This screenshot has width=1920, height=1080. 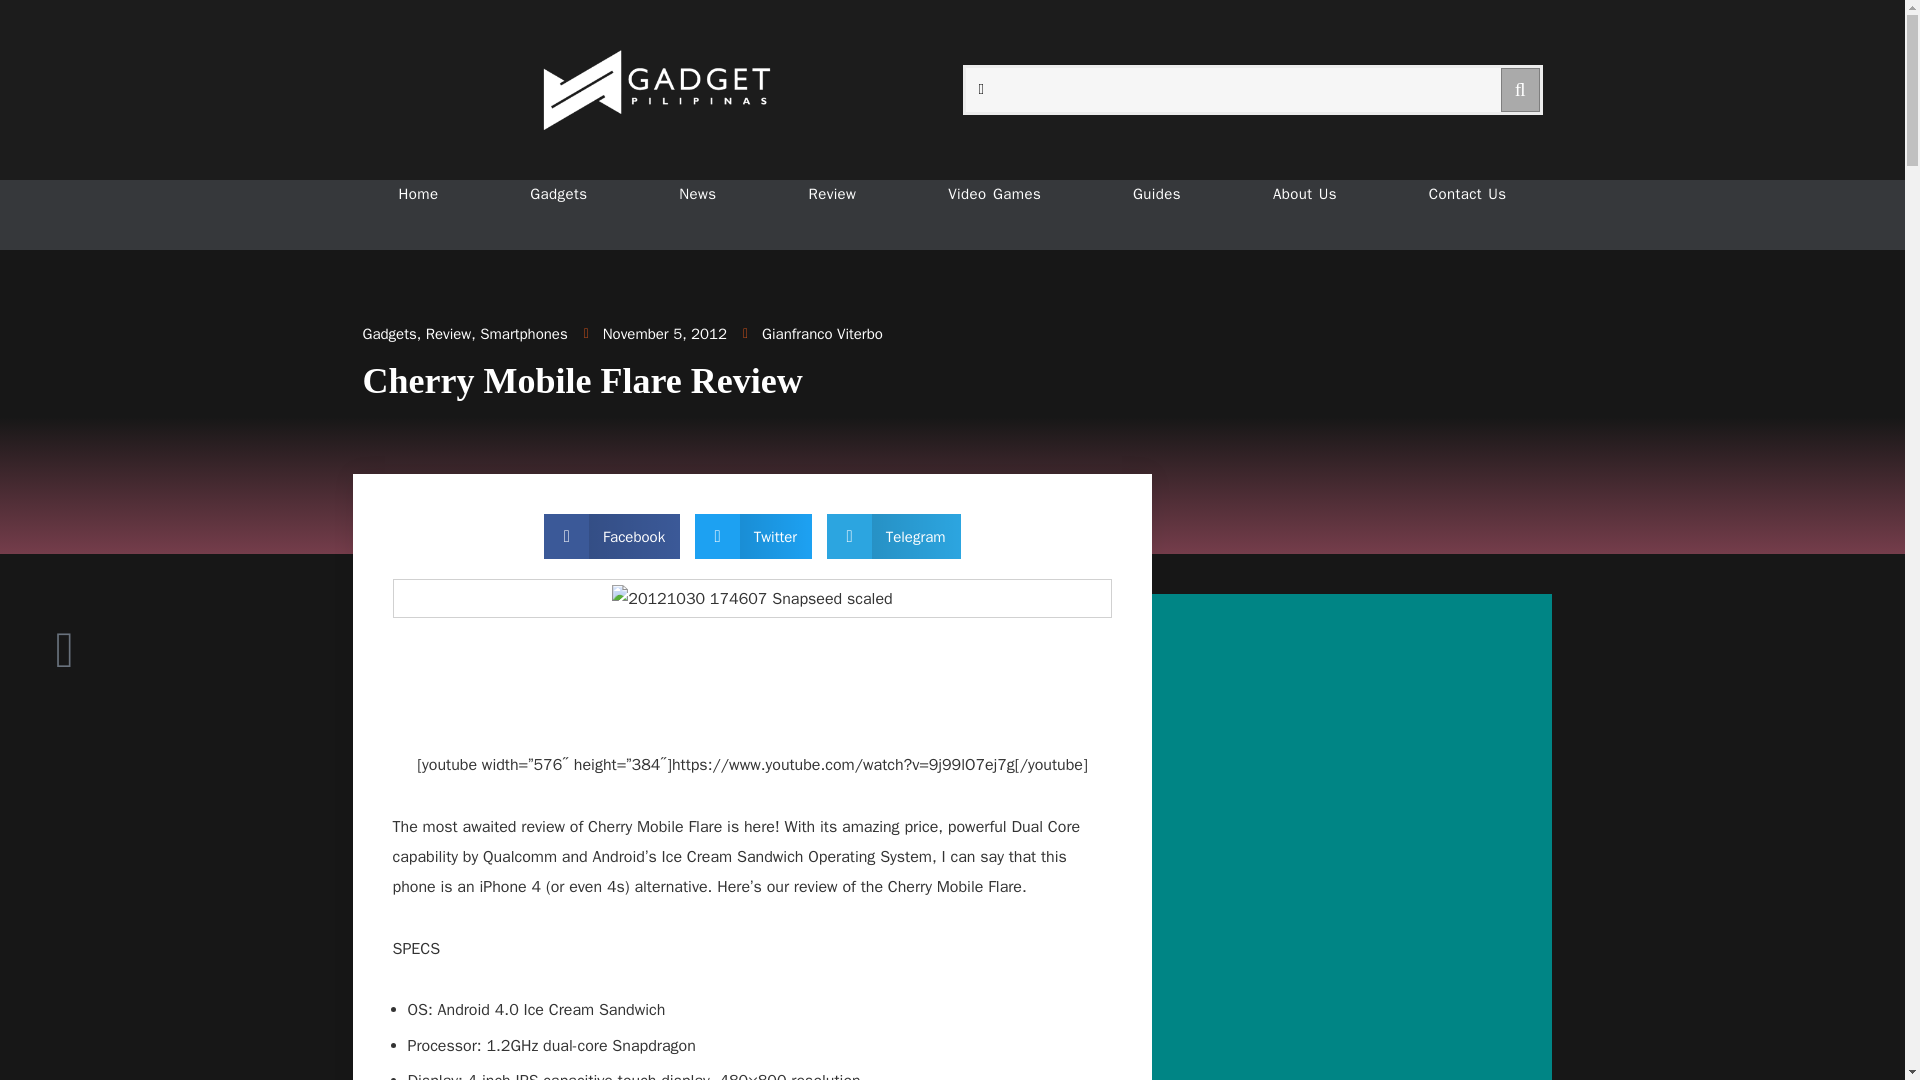 I want to click on Gadgets, so click(x=389, y=333).